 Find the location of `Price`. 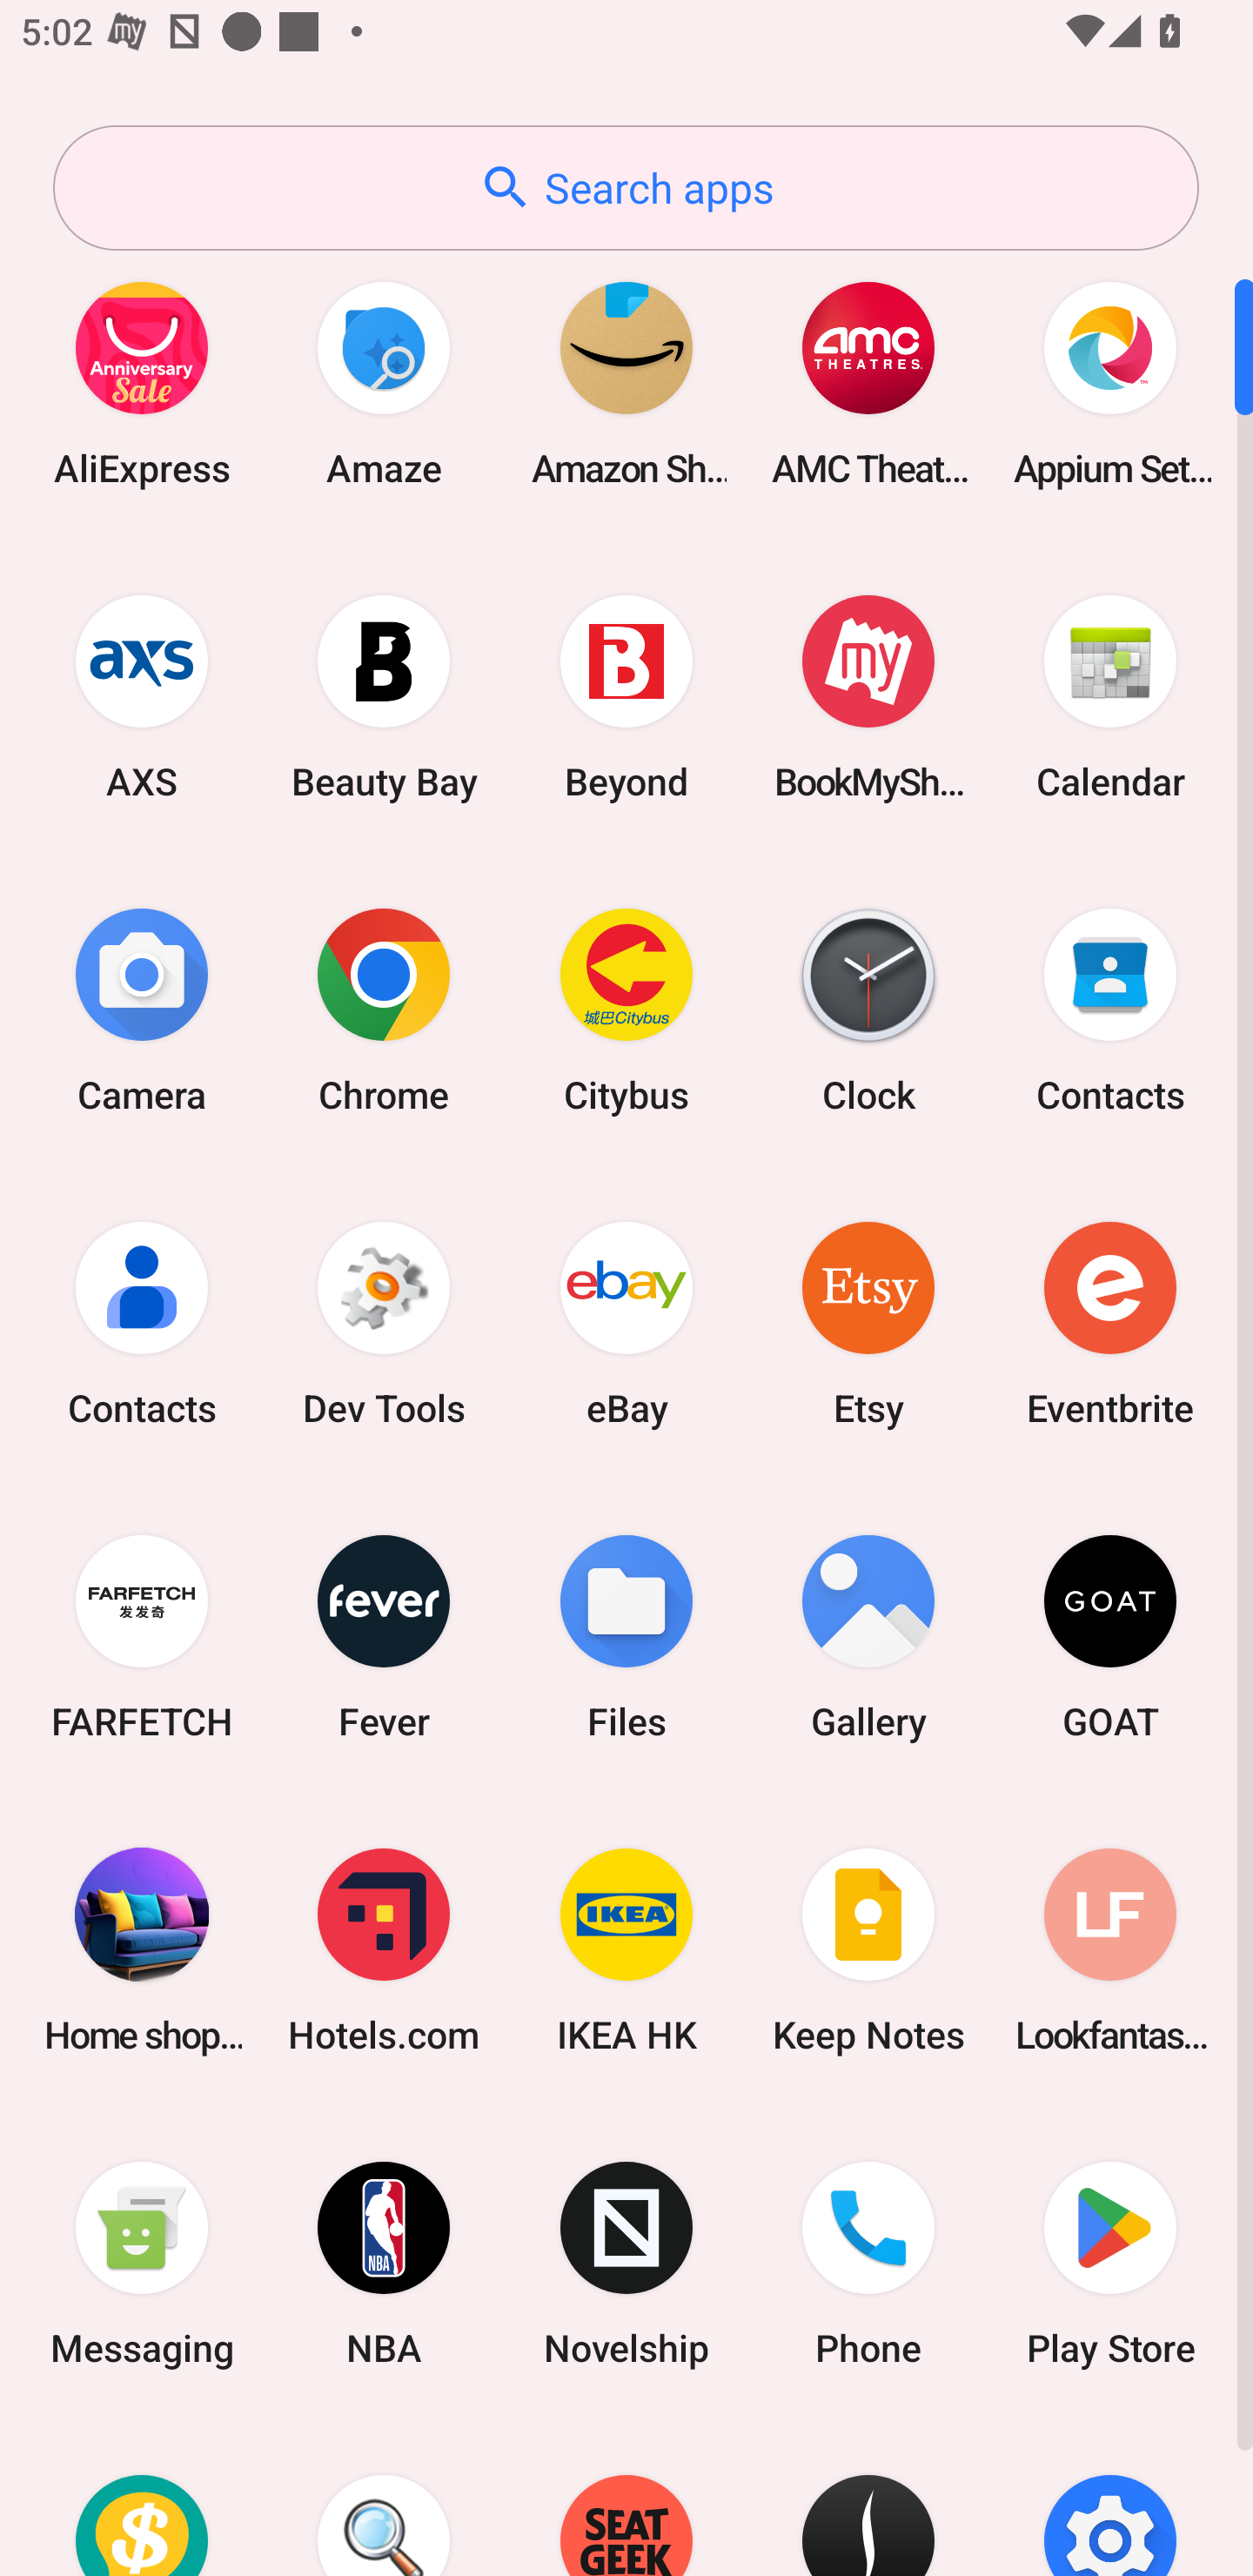

Price is located at coordinates (142, 2499).